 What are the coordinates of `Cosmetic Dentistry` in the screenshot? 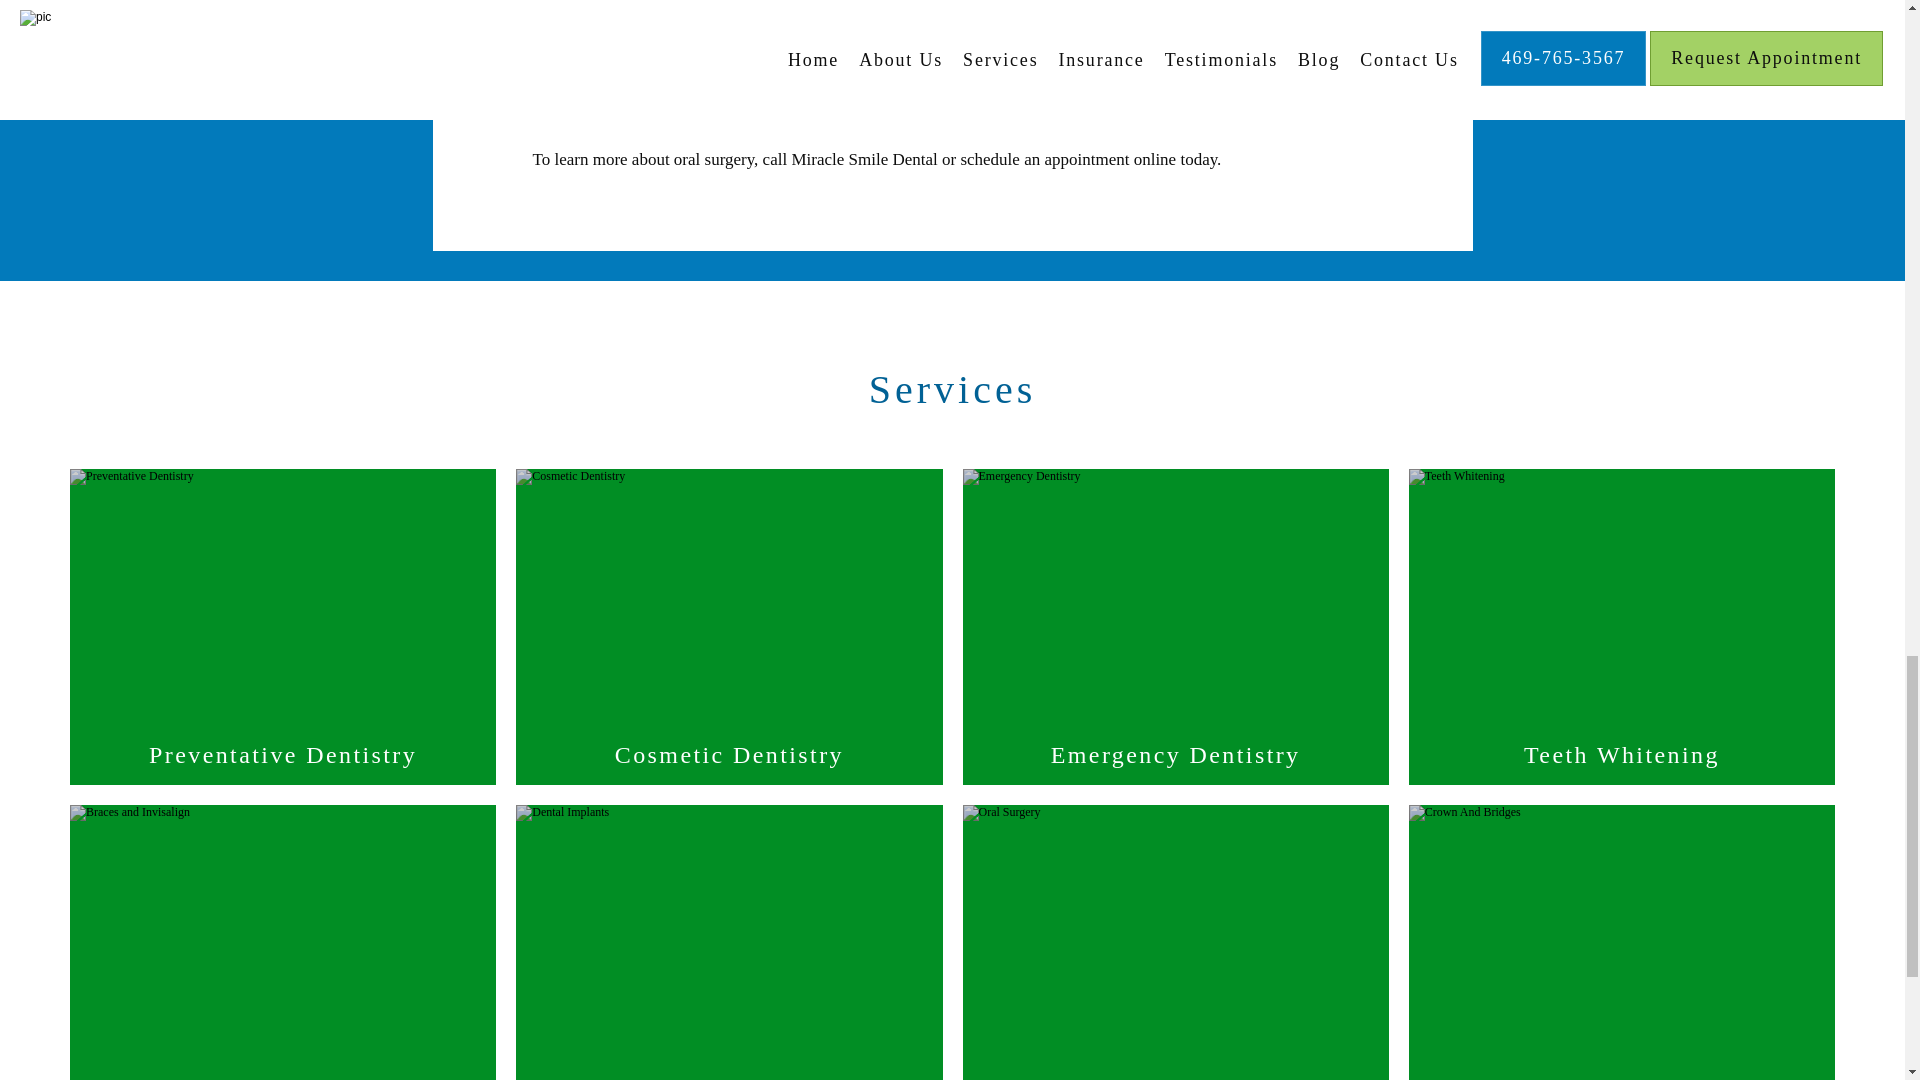 It's located at (729, 755).